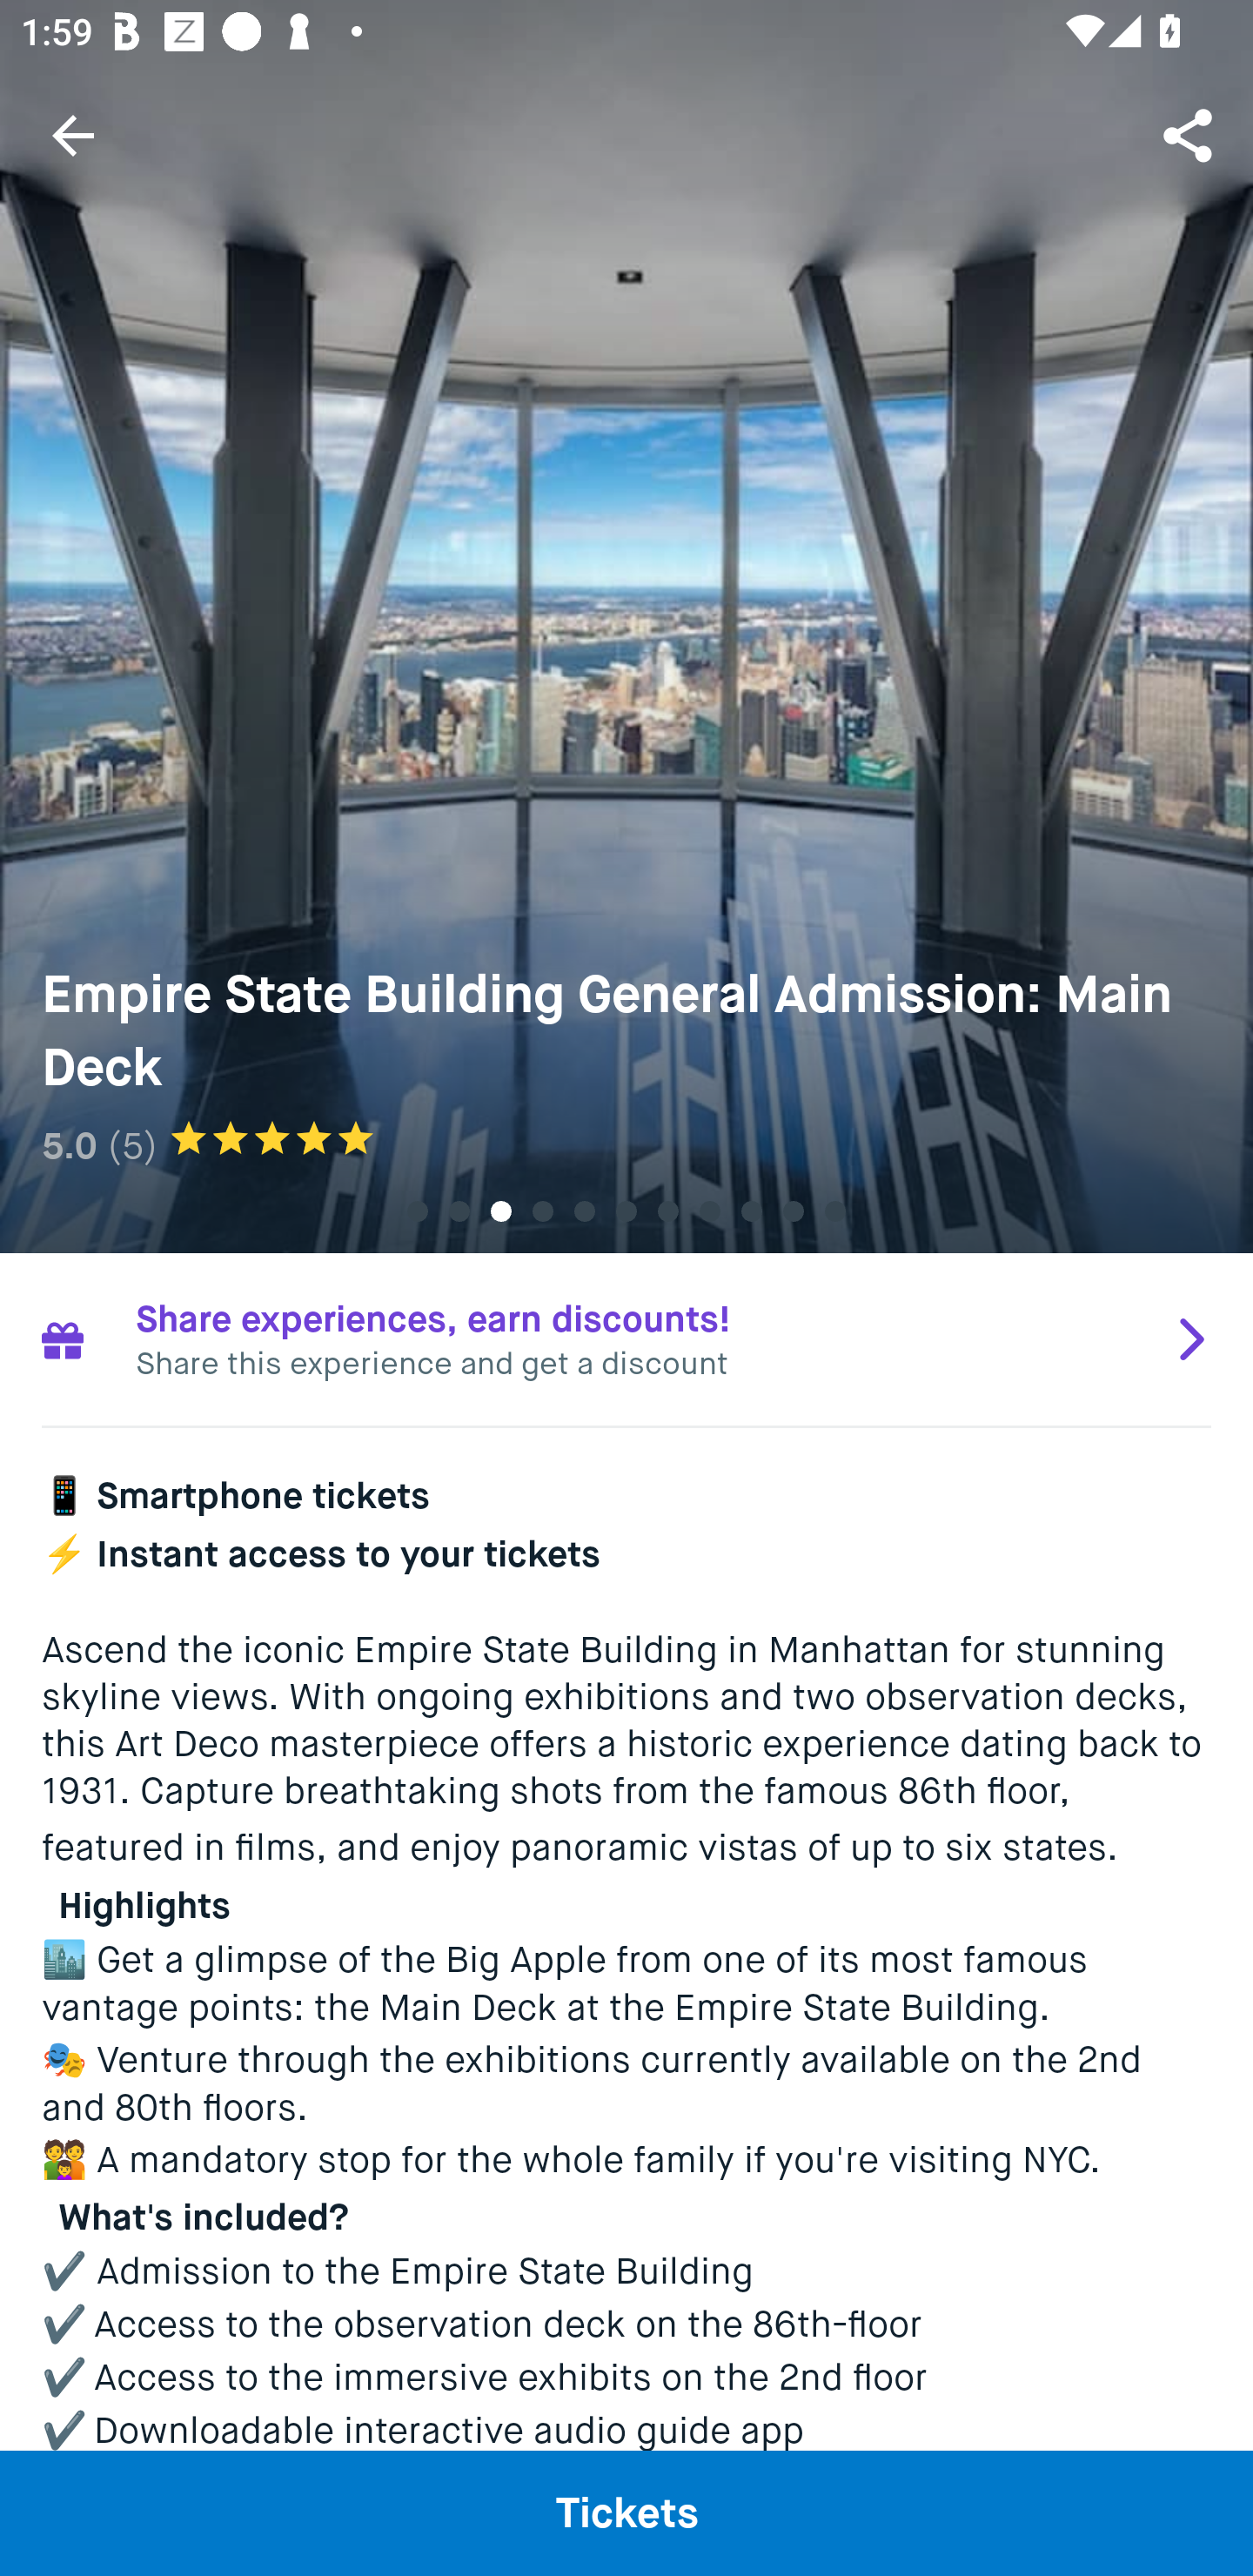 The image size is (1253, 2576). I want to click on Navigate up, so click(73, 135).